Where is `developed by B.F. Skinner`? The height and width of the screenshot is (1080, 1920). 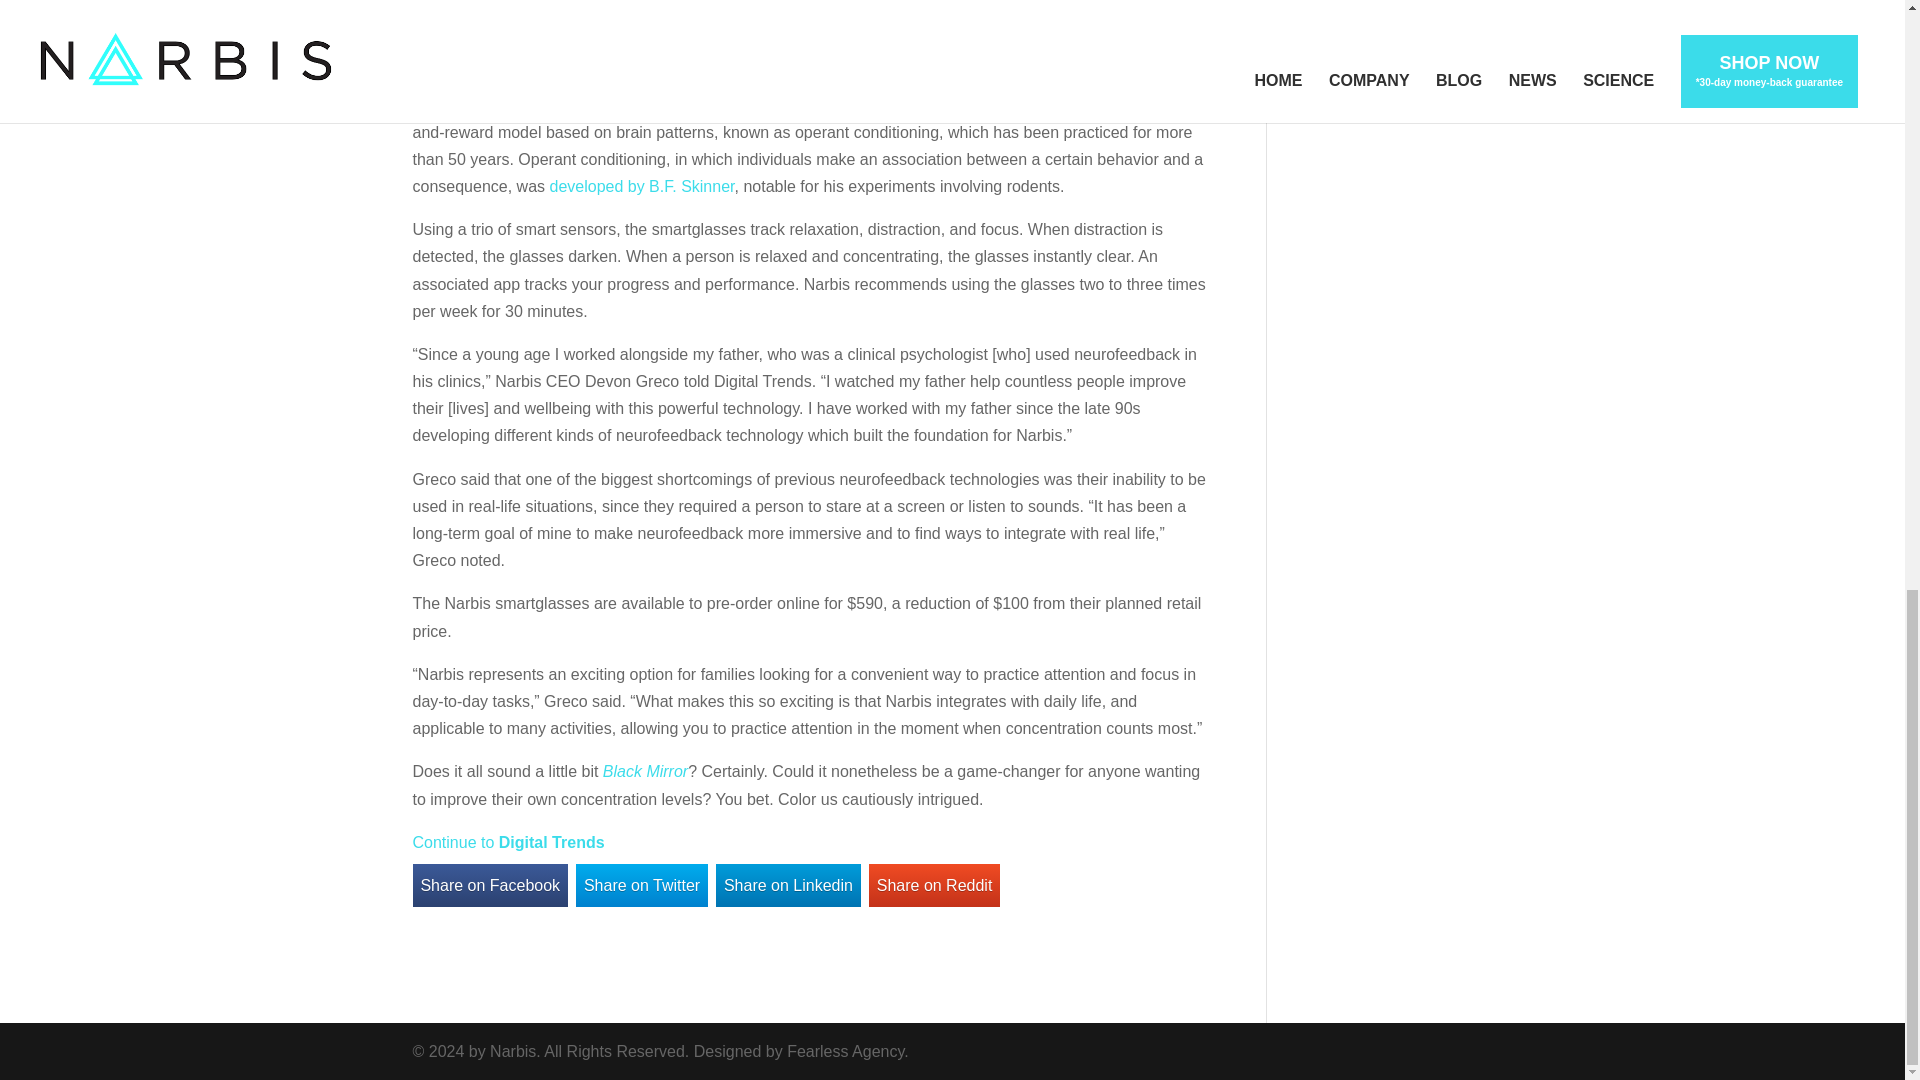 developed by B.F. Skinner is located at coordinates (641, 186).